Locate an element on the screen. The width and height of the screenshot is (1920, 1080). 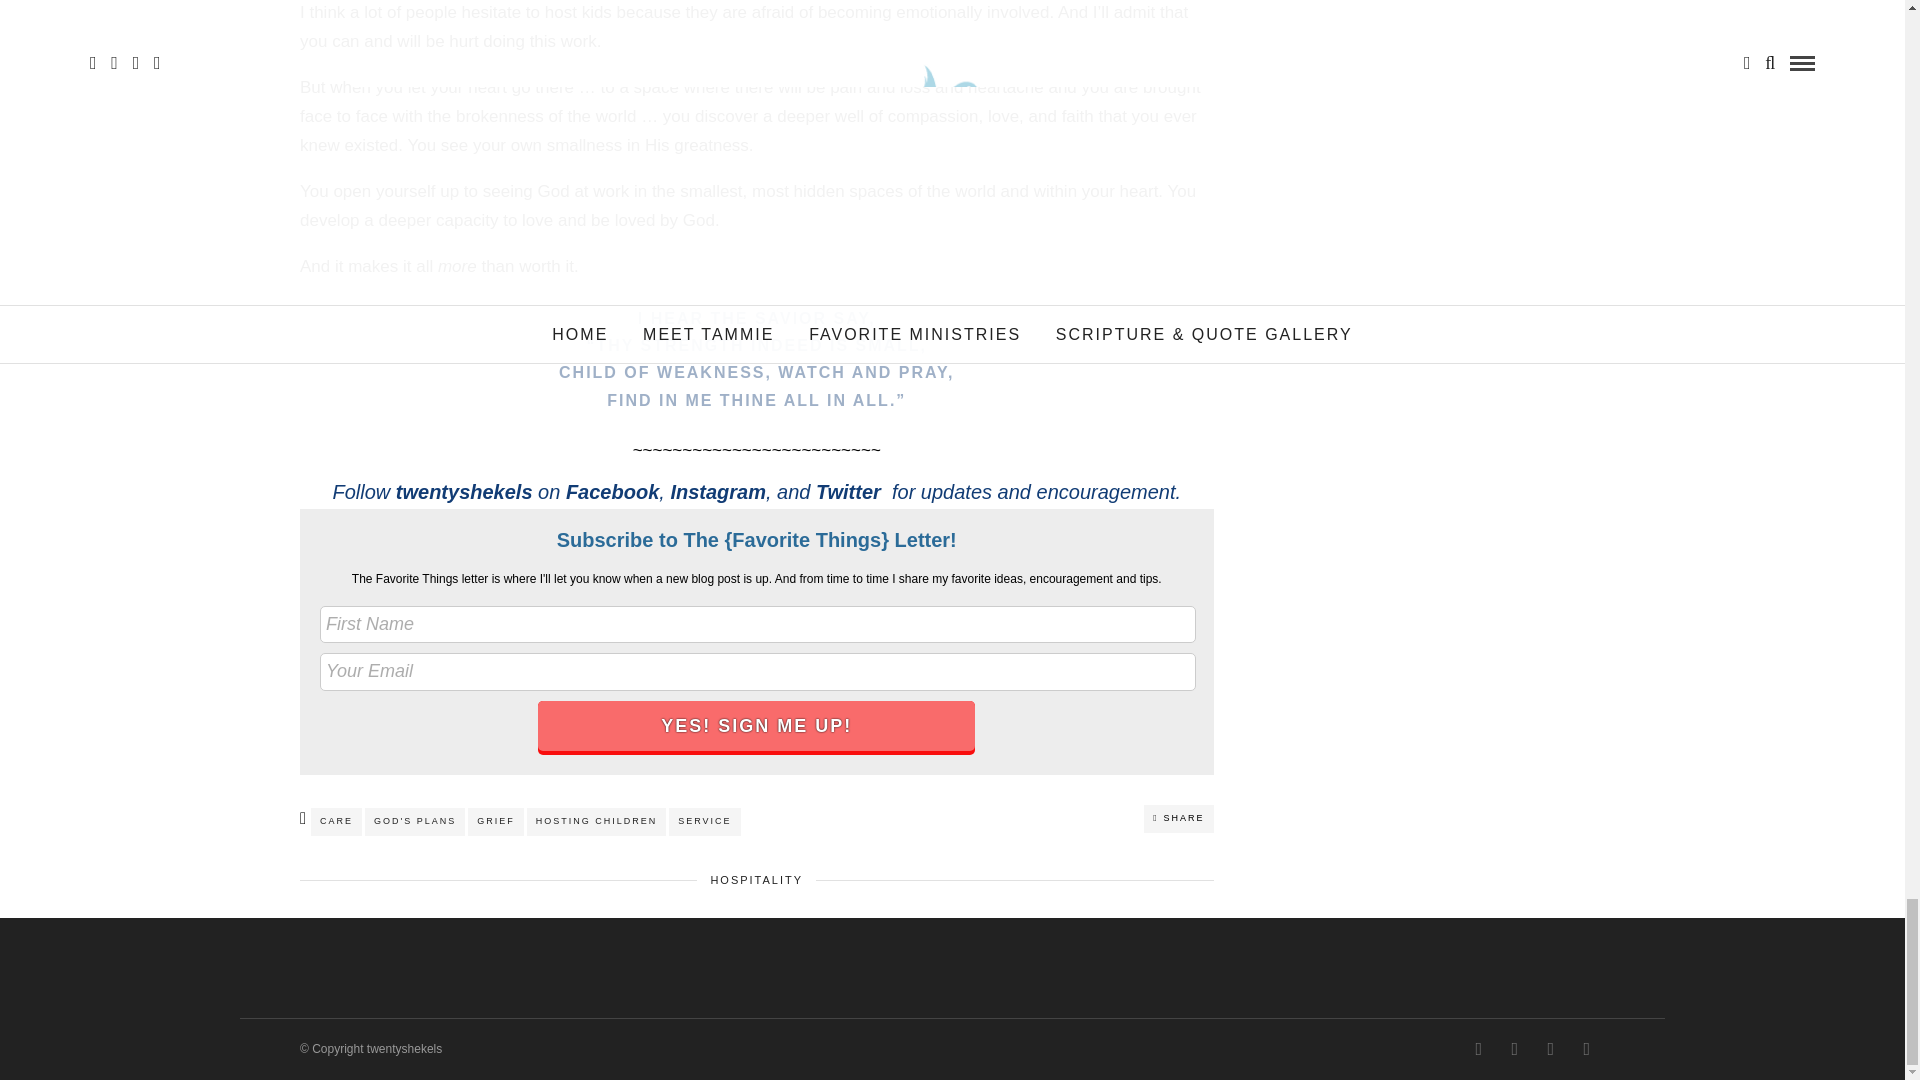
Facebook is located at coordinates (612, 492).